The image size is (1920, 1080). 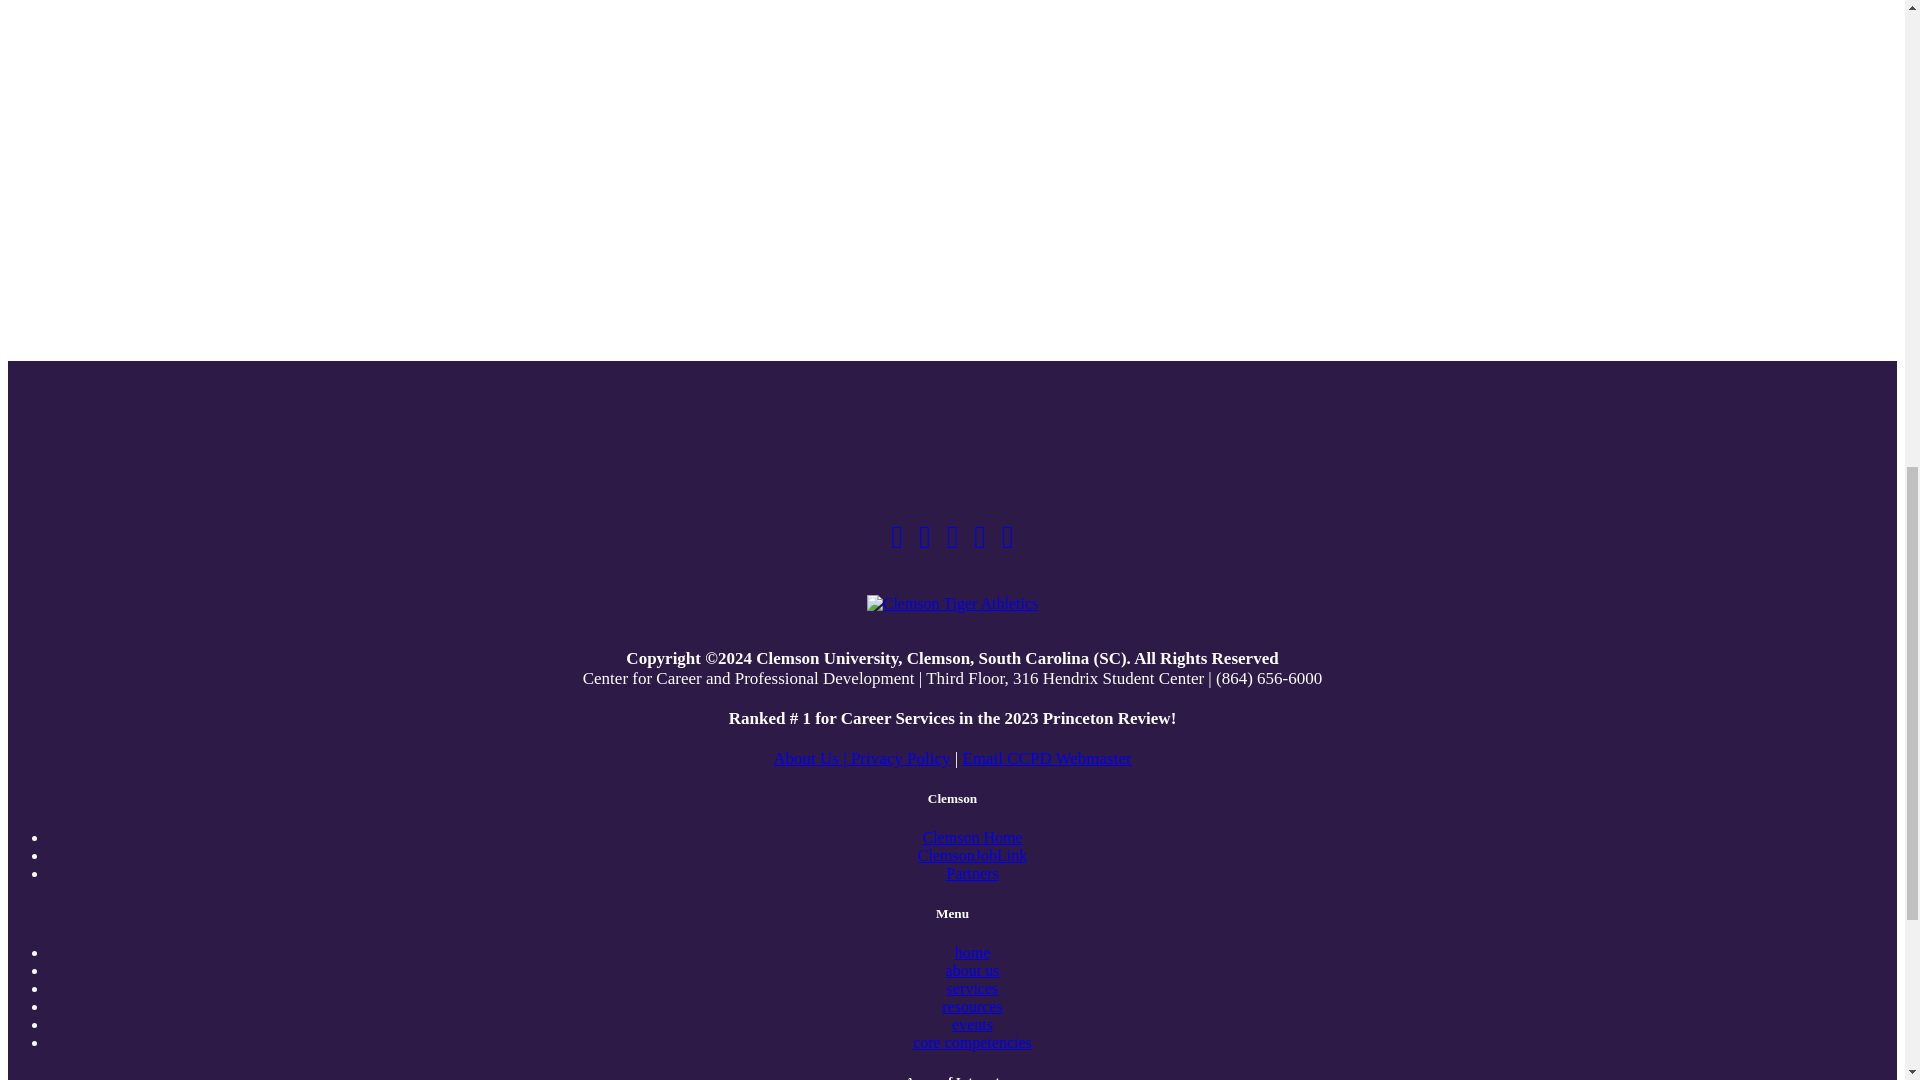 What do you see at coordinates (971, 837) in the screenshot?
I see `Clemson Home` at bounding box center [971, 837].